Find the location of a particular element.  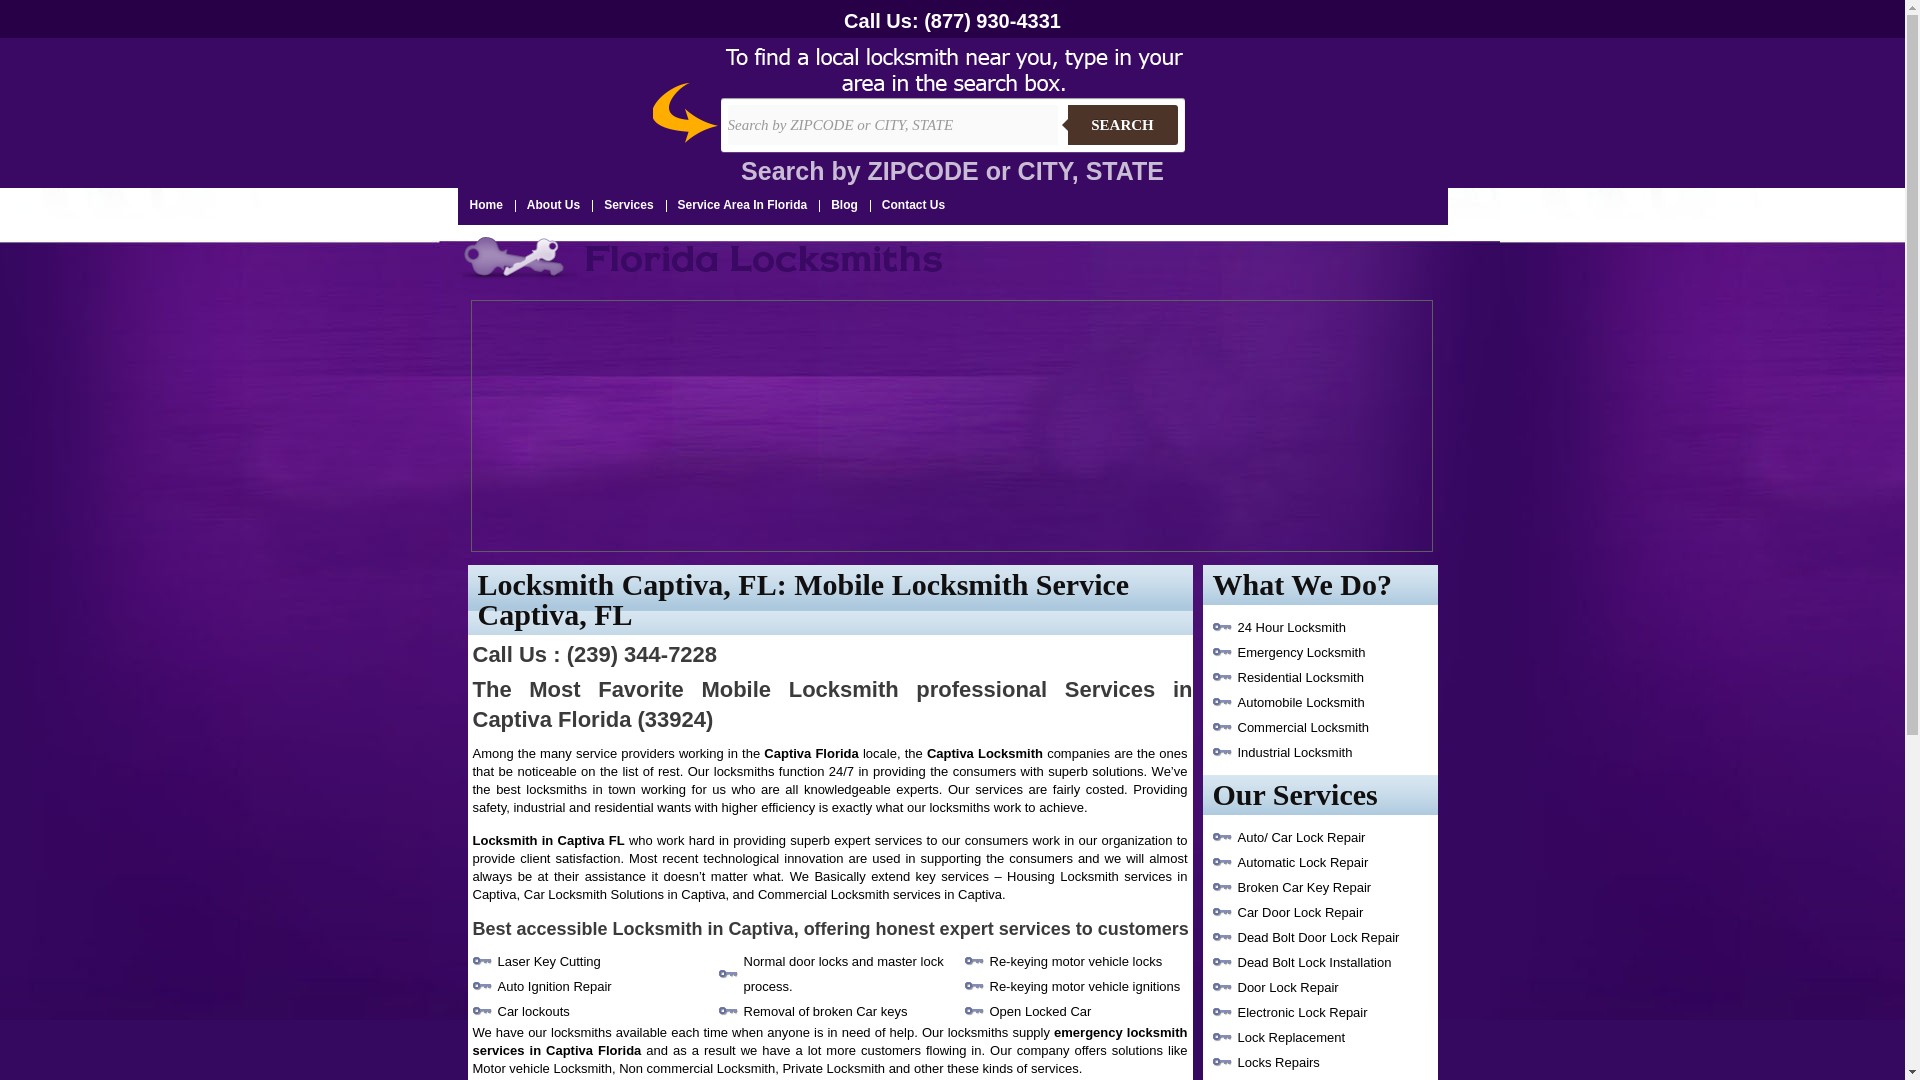

Services is located at coordinates (628, 204).